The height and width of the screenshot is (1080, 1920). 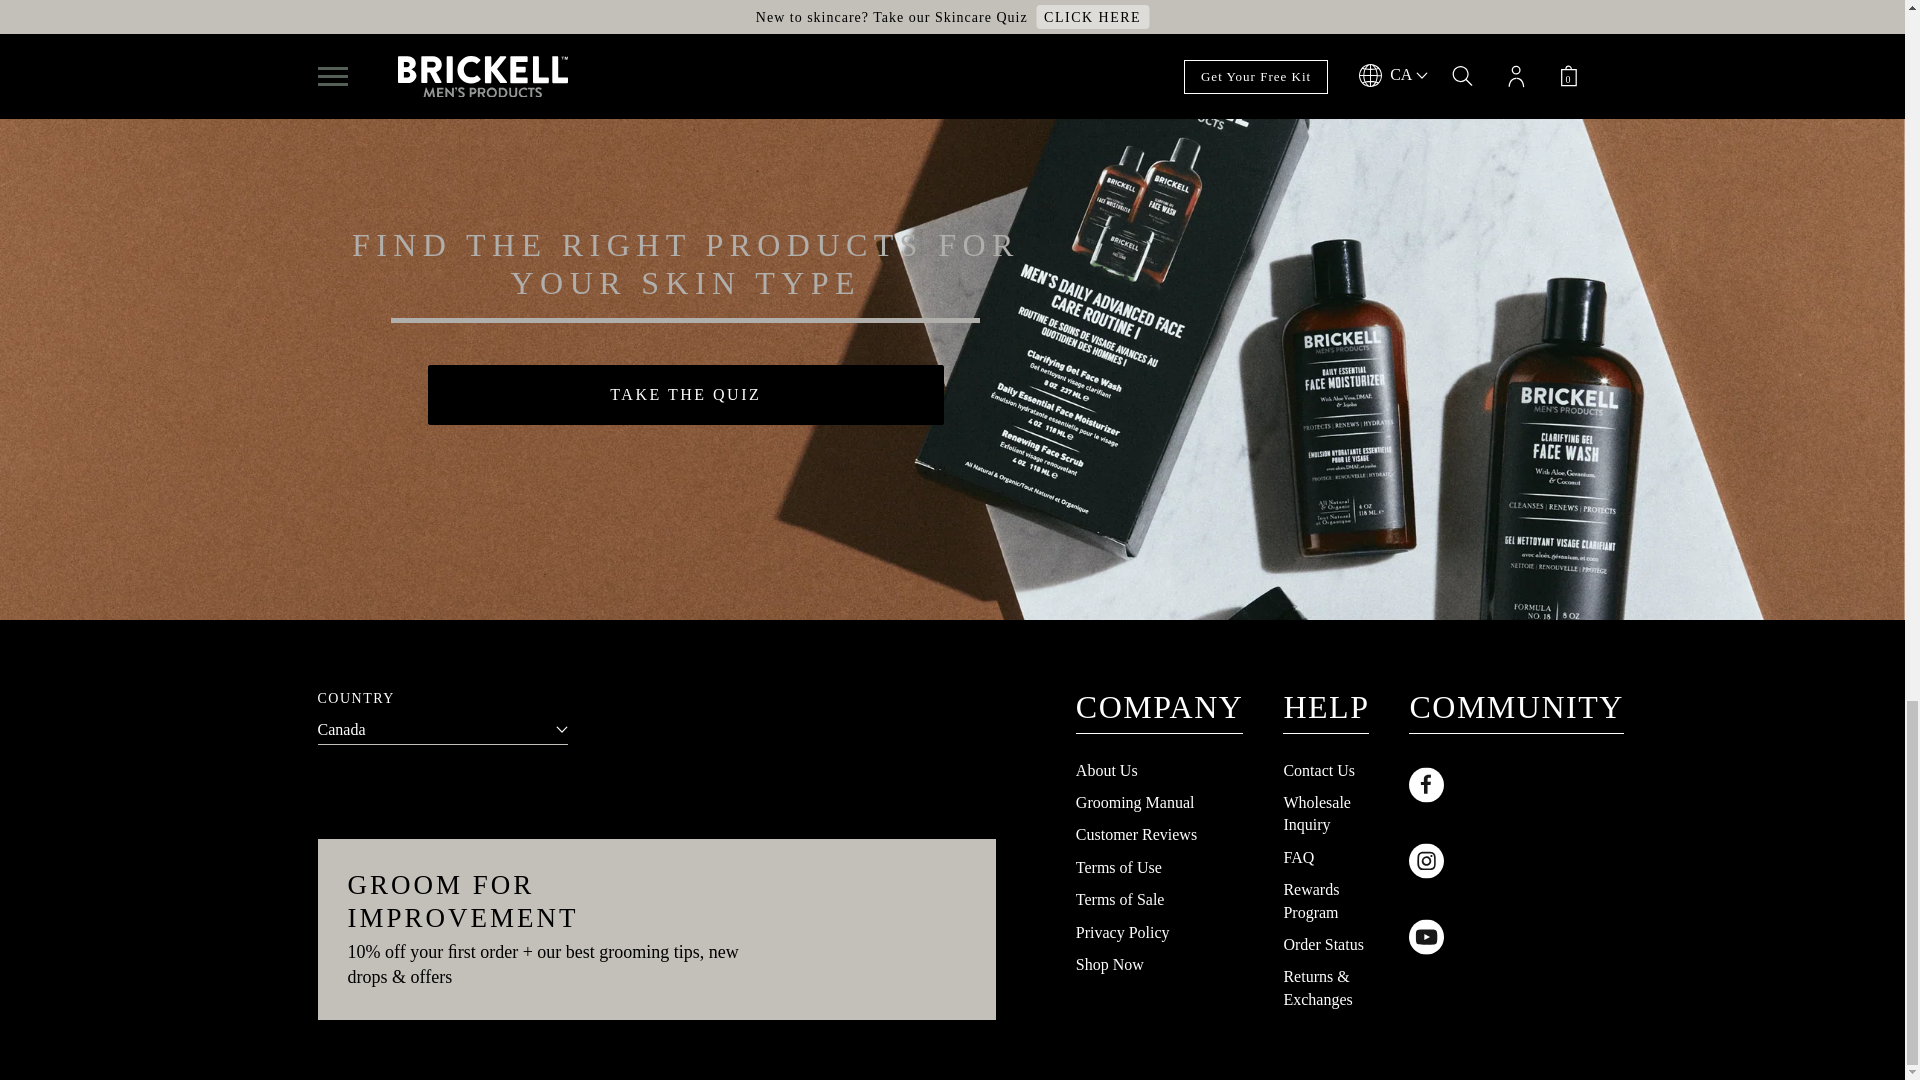 What do you see at coordinates (1516, 936) in the screenshot?
I see `Follow us on Youtube` at bounding box center [1516, 936].